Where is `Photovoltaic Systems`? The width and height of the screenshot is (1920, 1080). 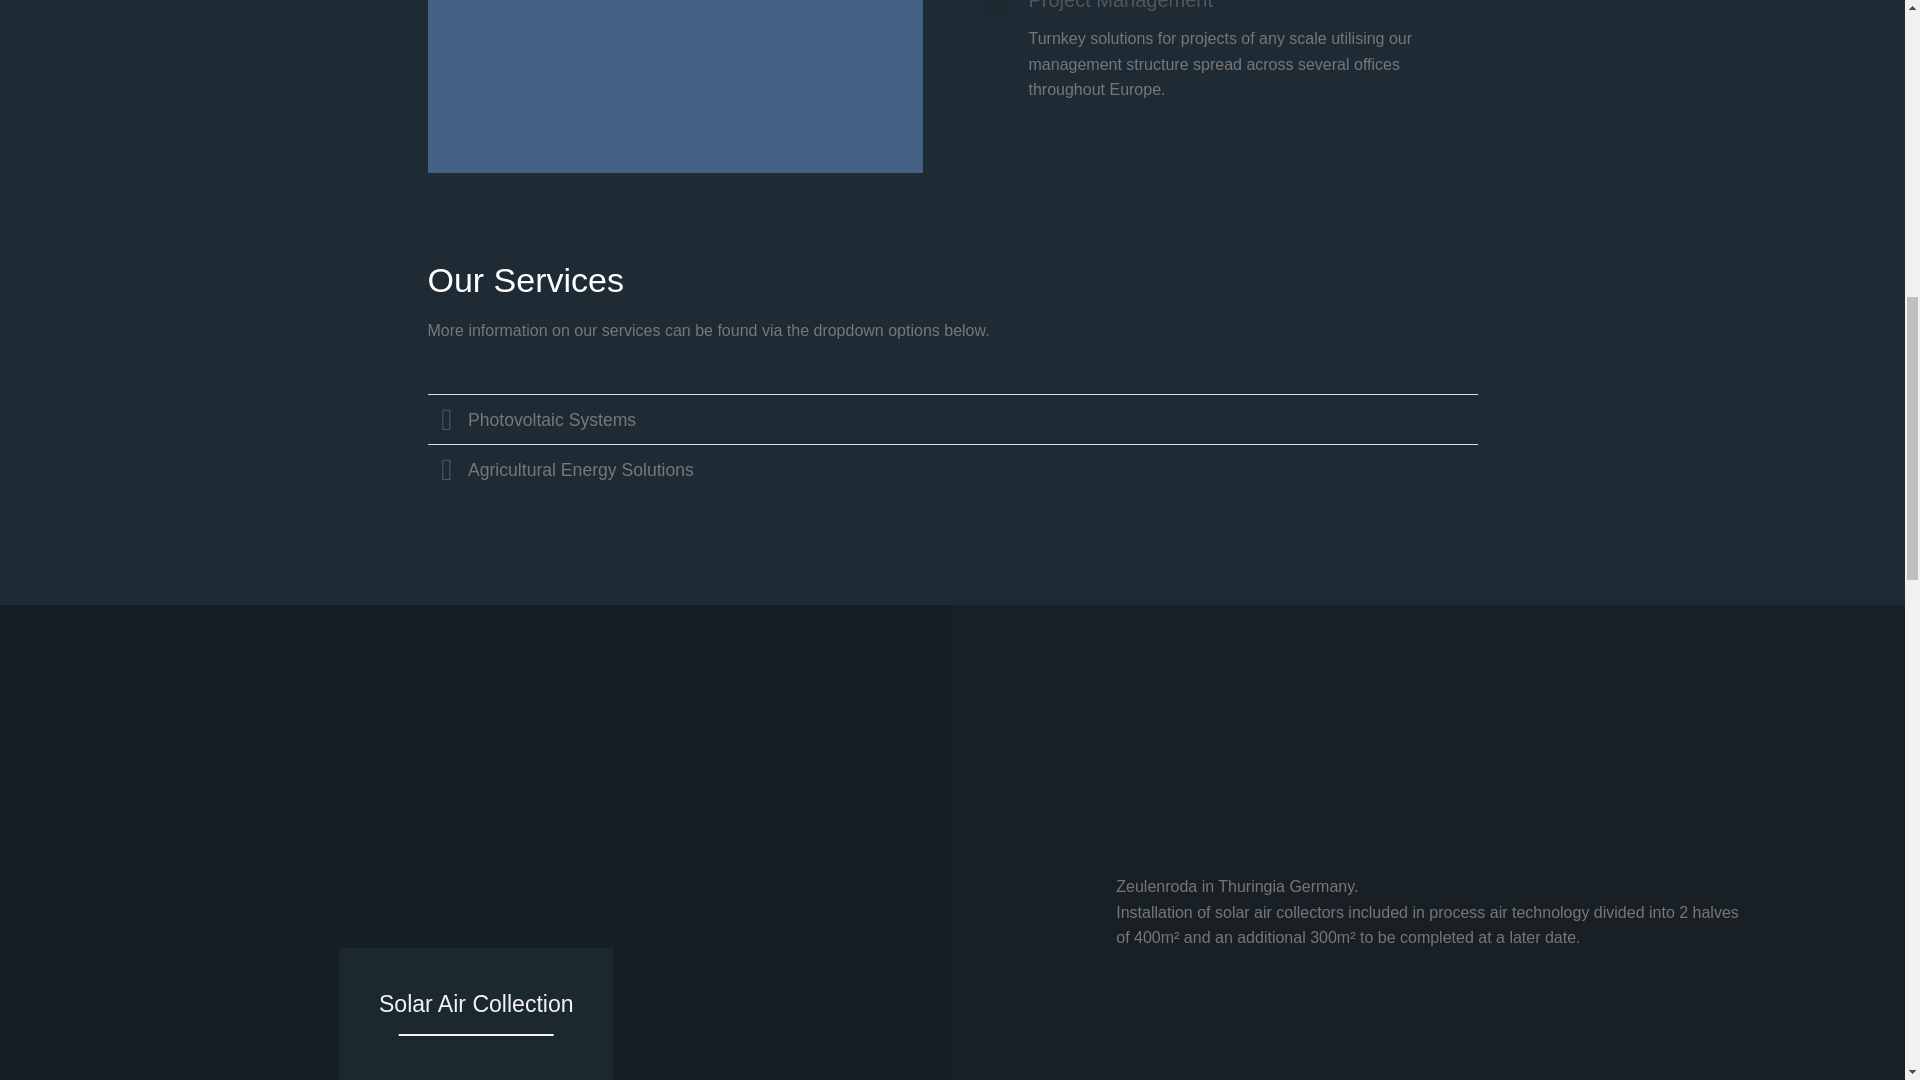
Photovoltaic Systems is located at coordinates (953, 418).